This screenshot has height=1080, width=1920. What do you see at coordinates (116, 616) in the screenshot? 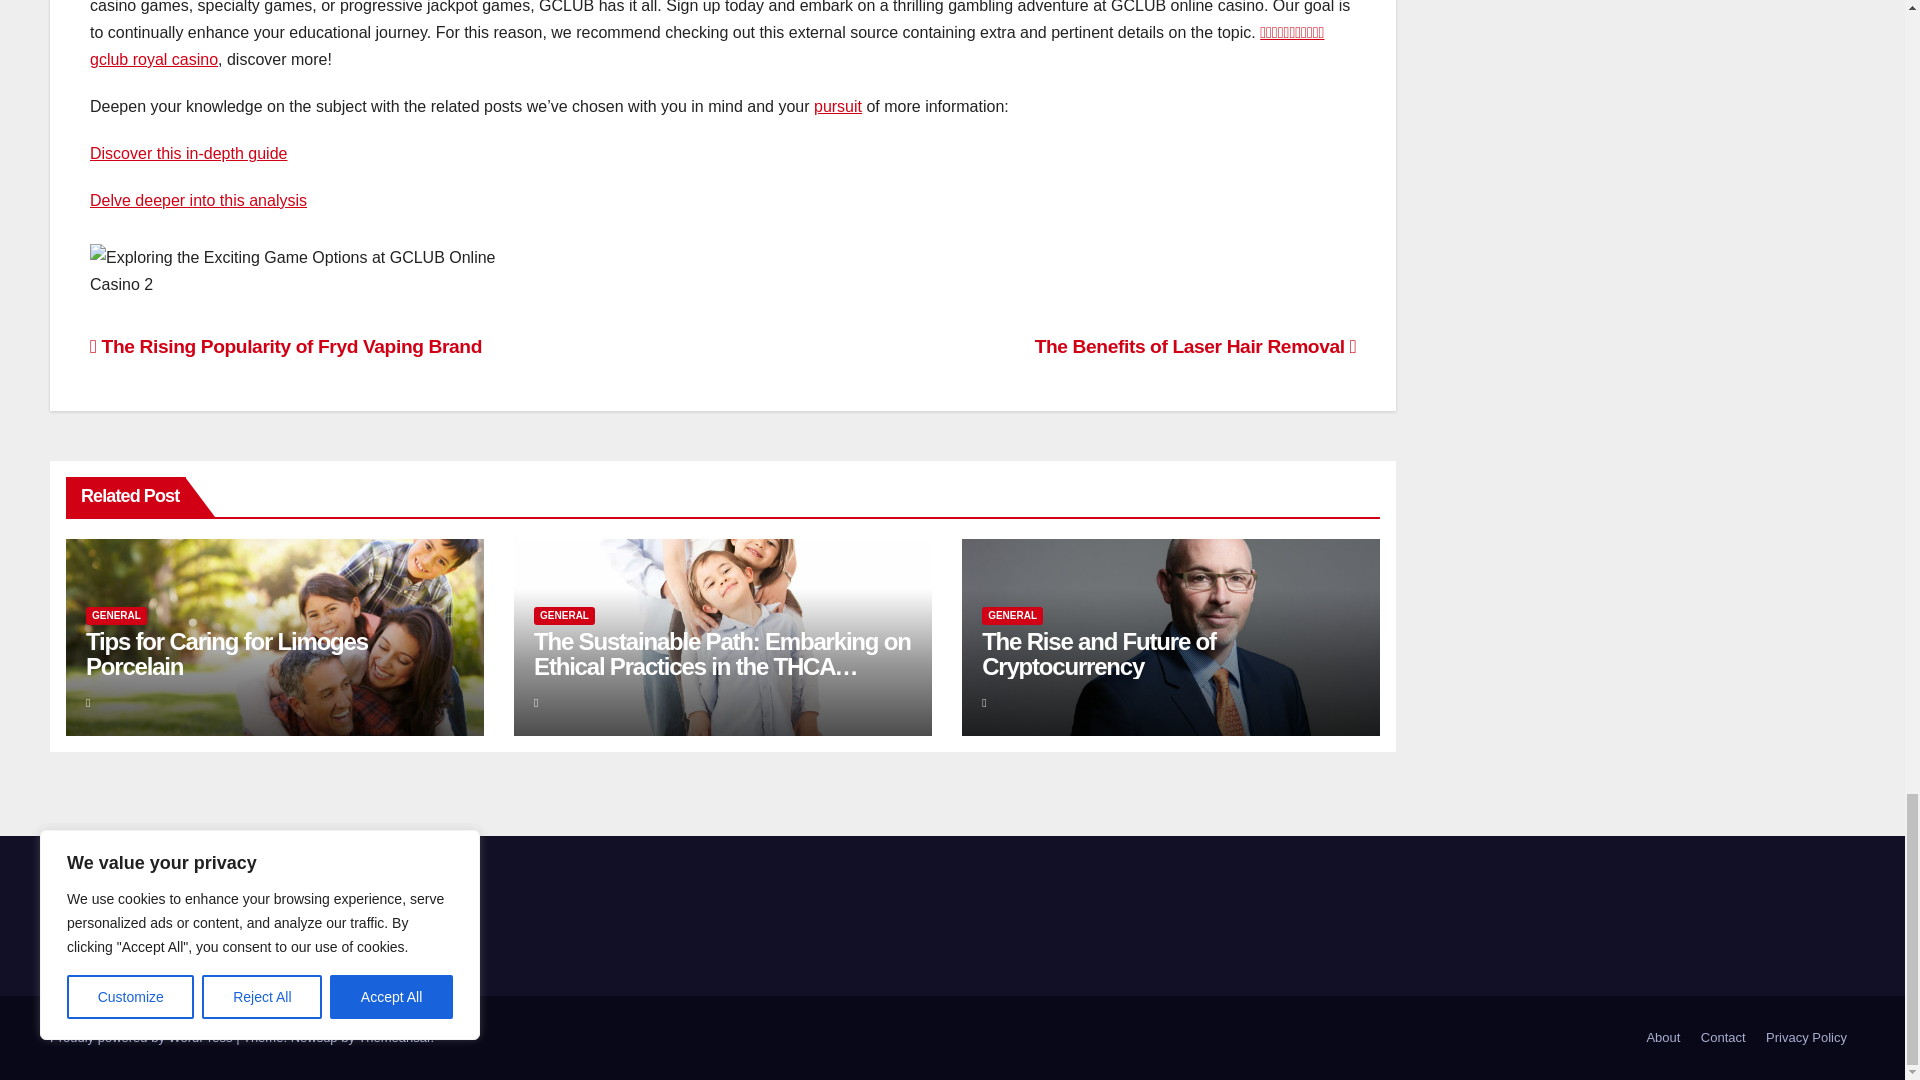
I see `GENERAL` at bounding box center [116, 616].